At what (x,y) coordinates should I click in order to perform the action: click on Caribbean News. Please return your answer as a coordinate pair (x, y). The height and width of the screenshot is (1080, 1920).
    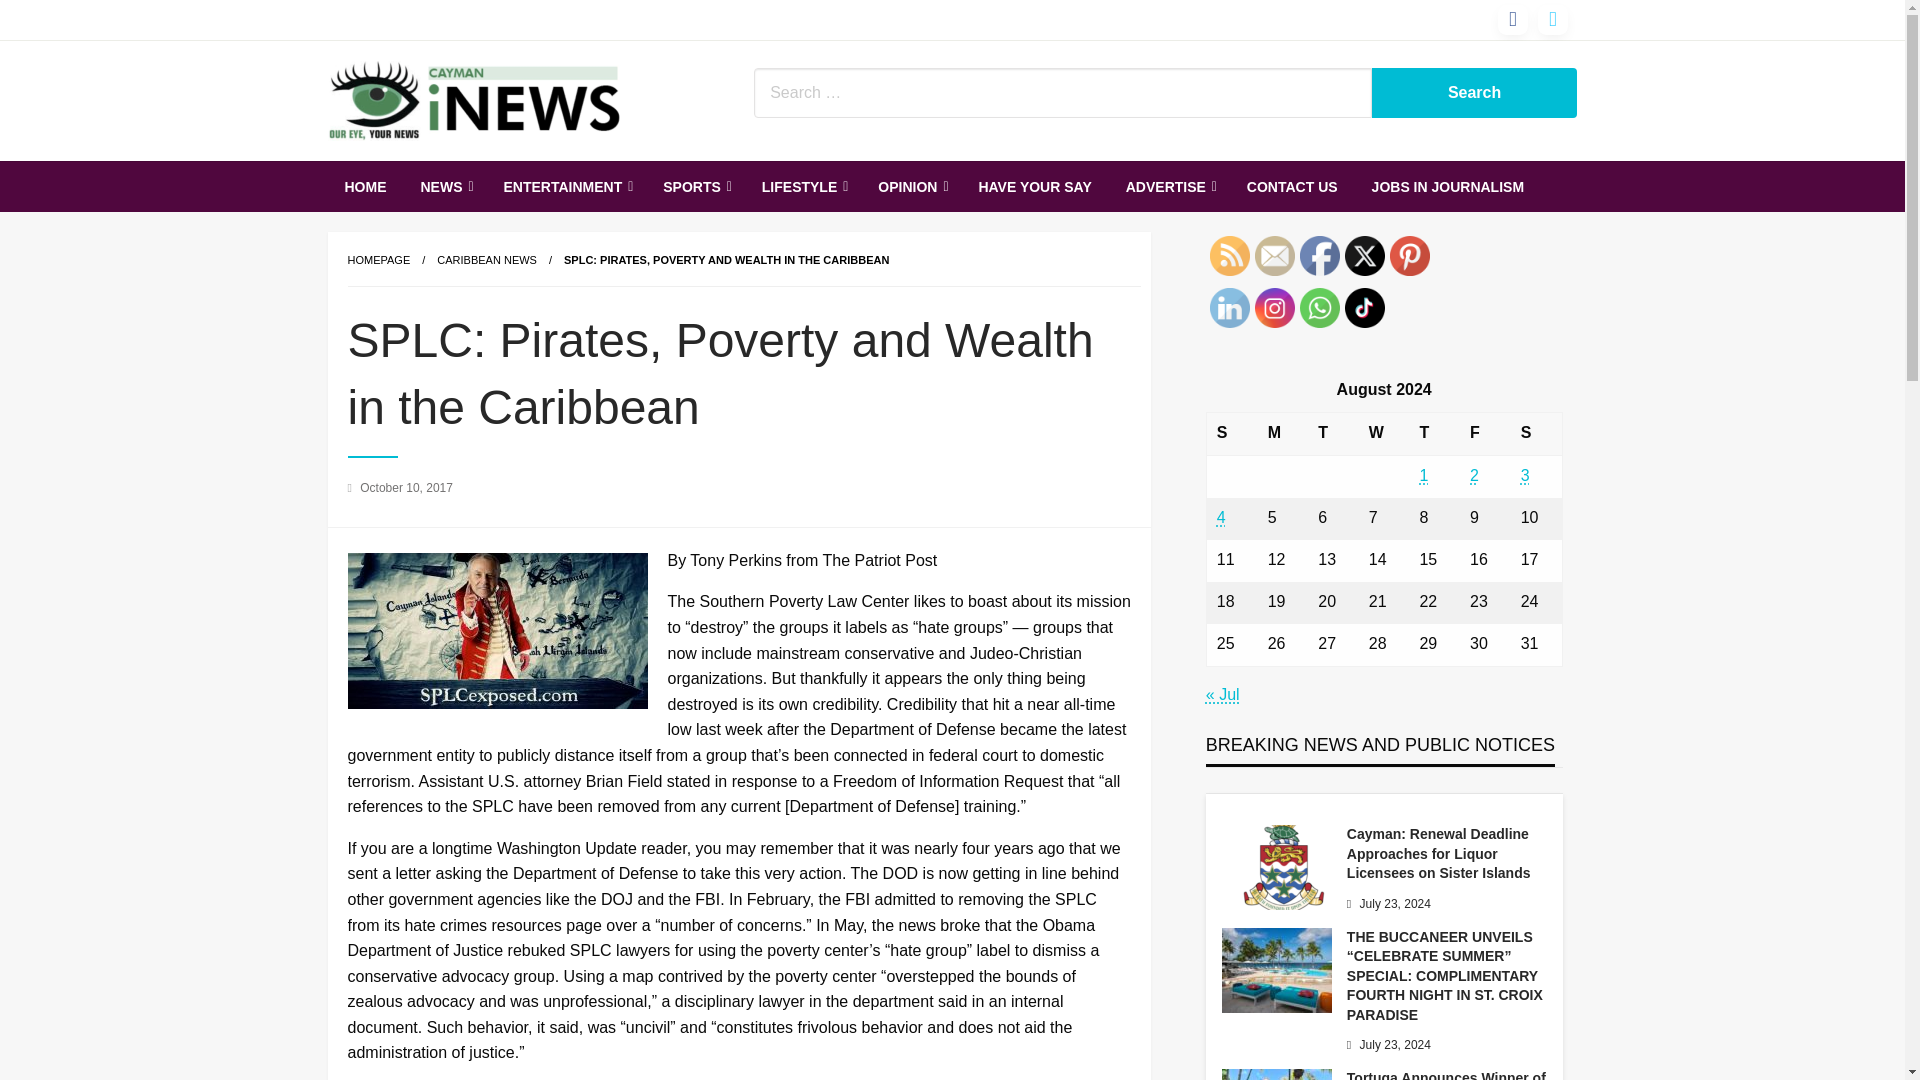
    Looking at the image, I should click on (487, 259).